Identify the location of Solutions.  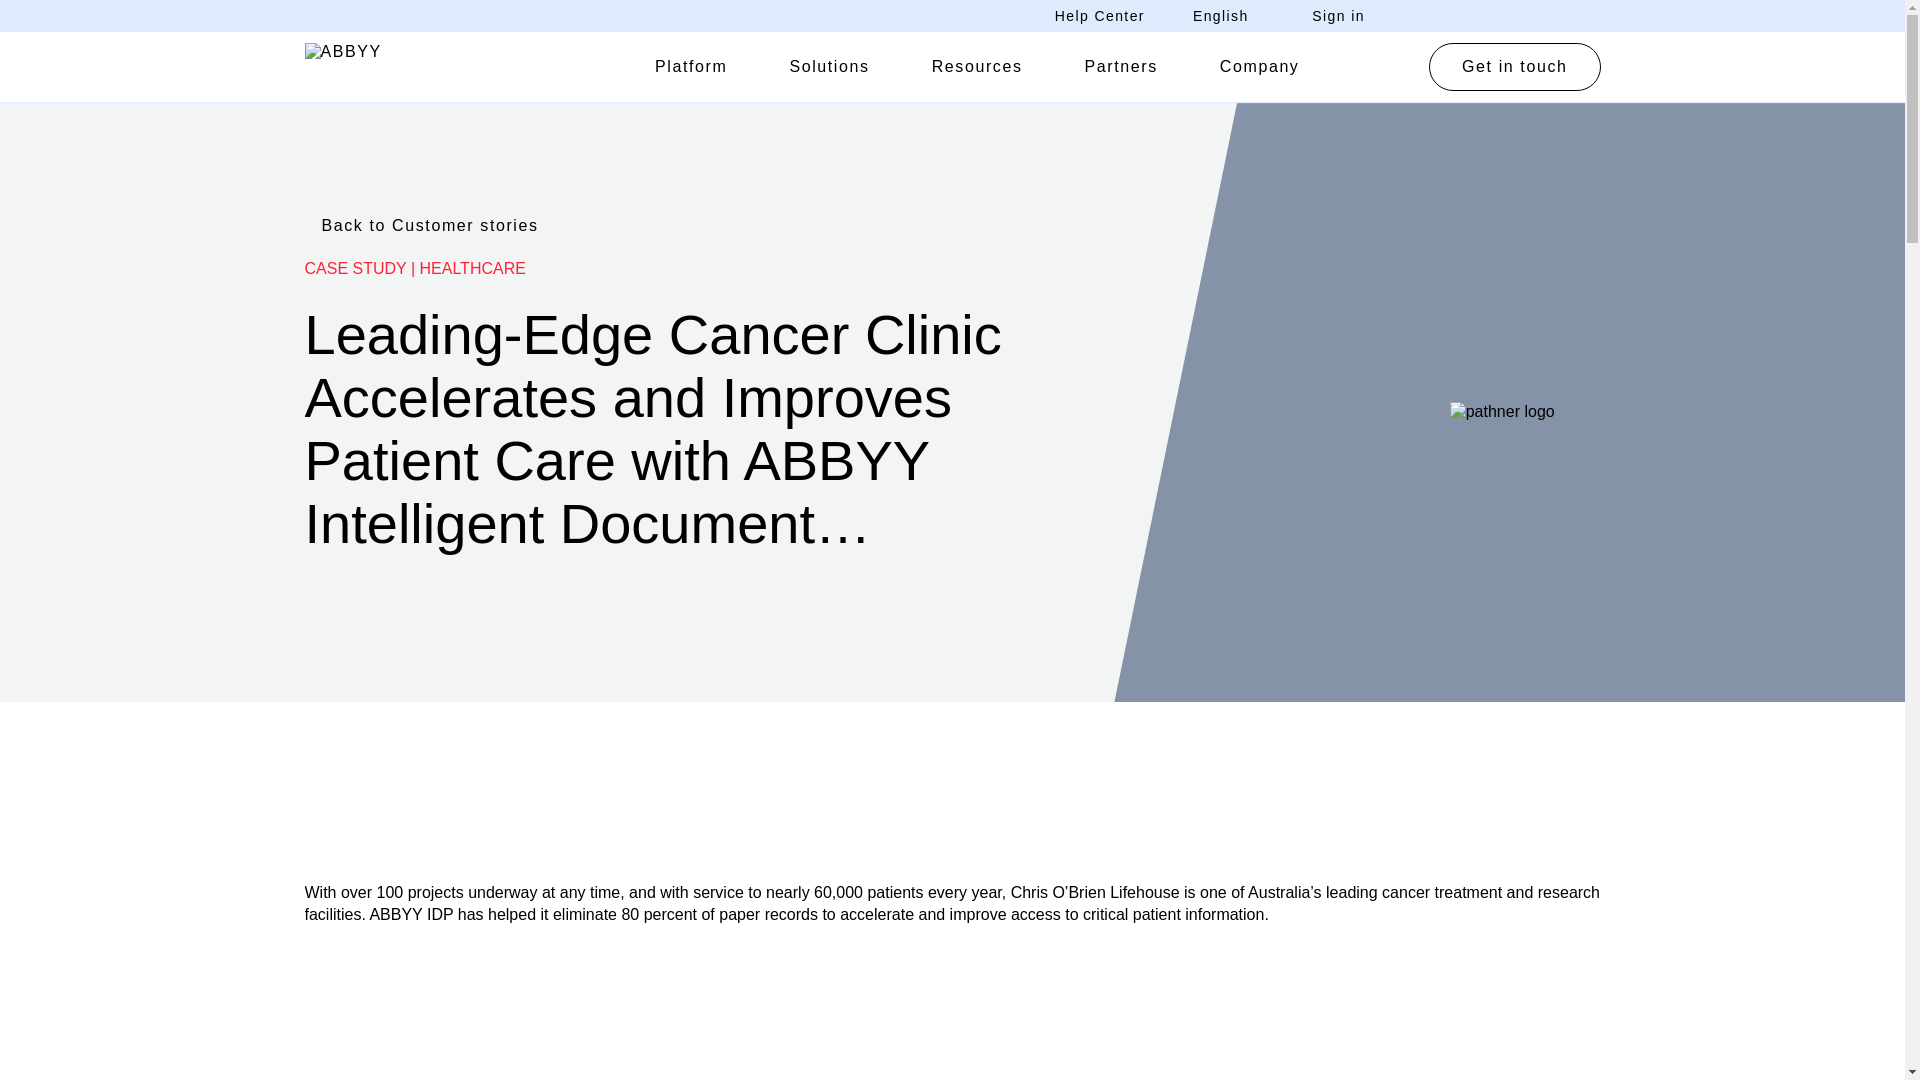
(829, 66).